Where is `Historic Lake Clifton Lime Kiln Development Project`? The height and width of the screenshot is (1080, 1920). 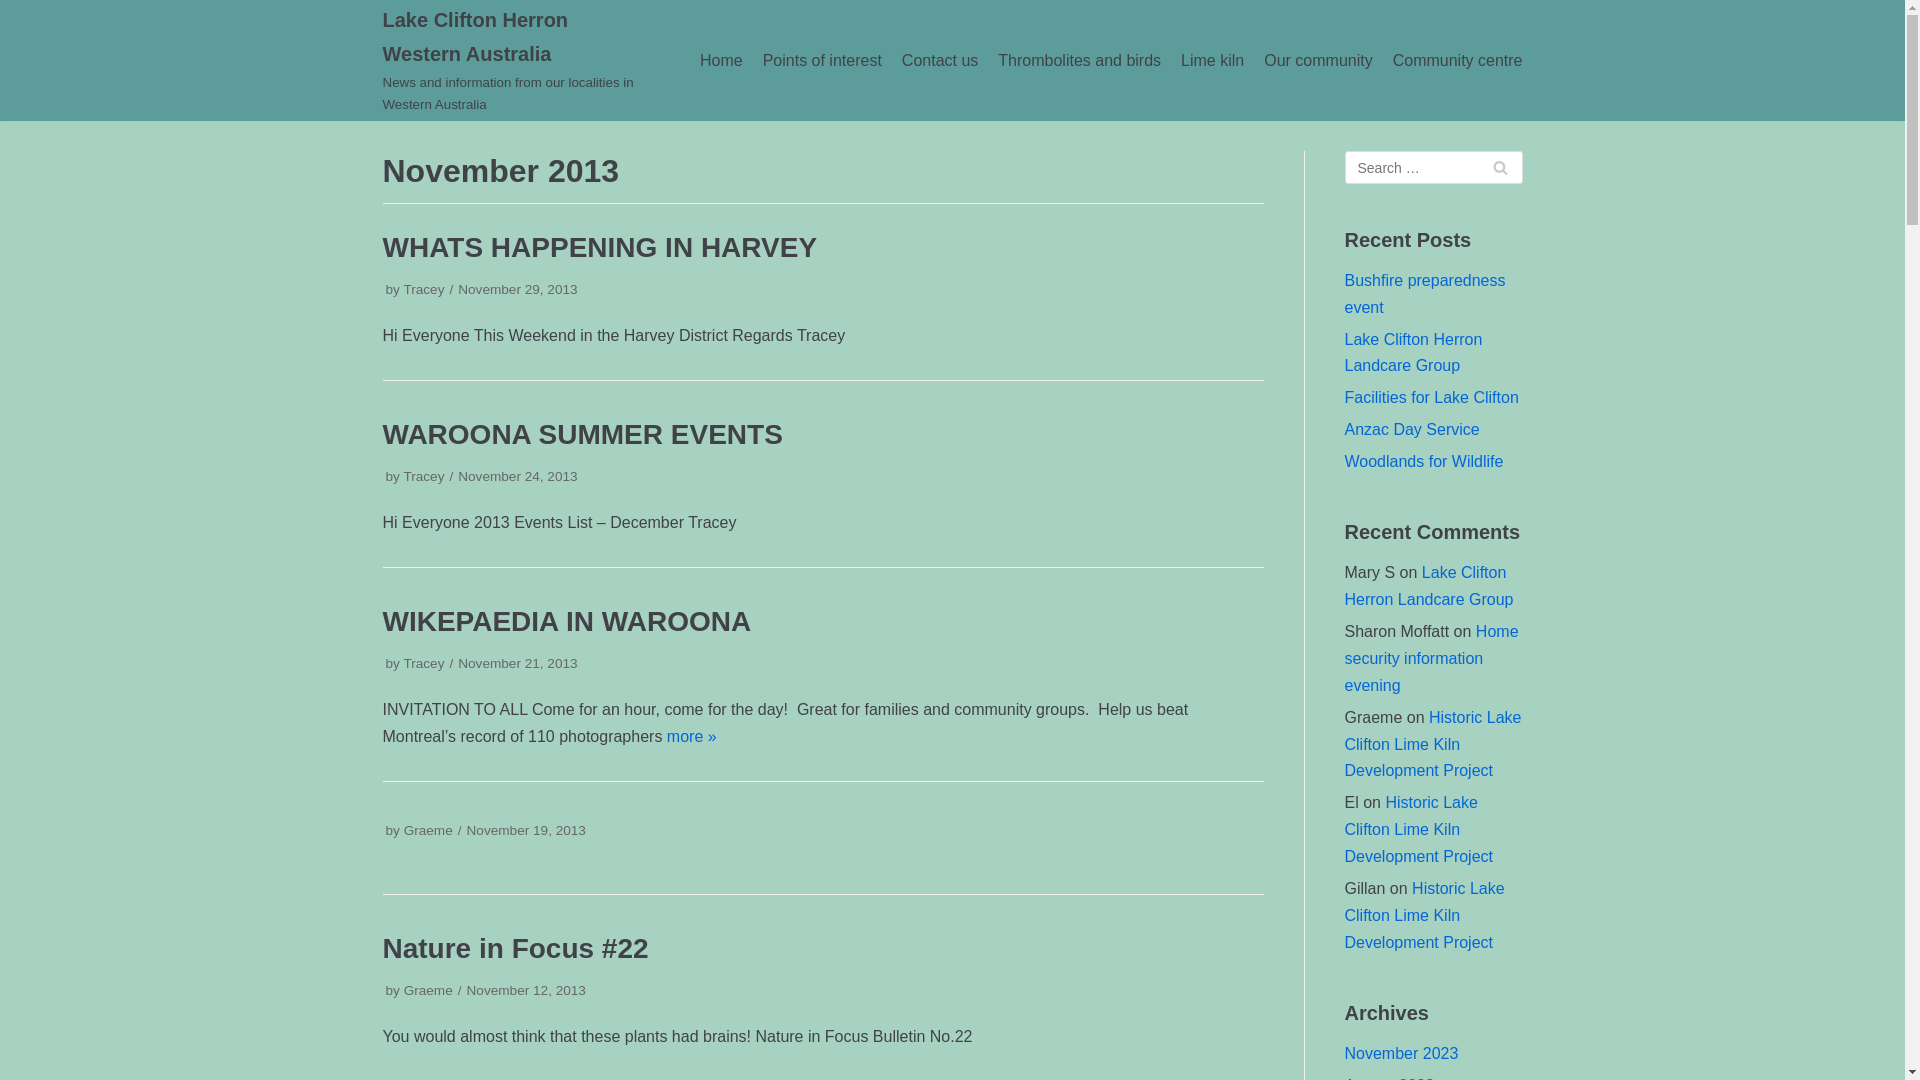 Historic Lake Clifton Lime Kiln Development Project is located at coordinates (1424, 916).